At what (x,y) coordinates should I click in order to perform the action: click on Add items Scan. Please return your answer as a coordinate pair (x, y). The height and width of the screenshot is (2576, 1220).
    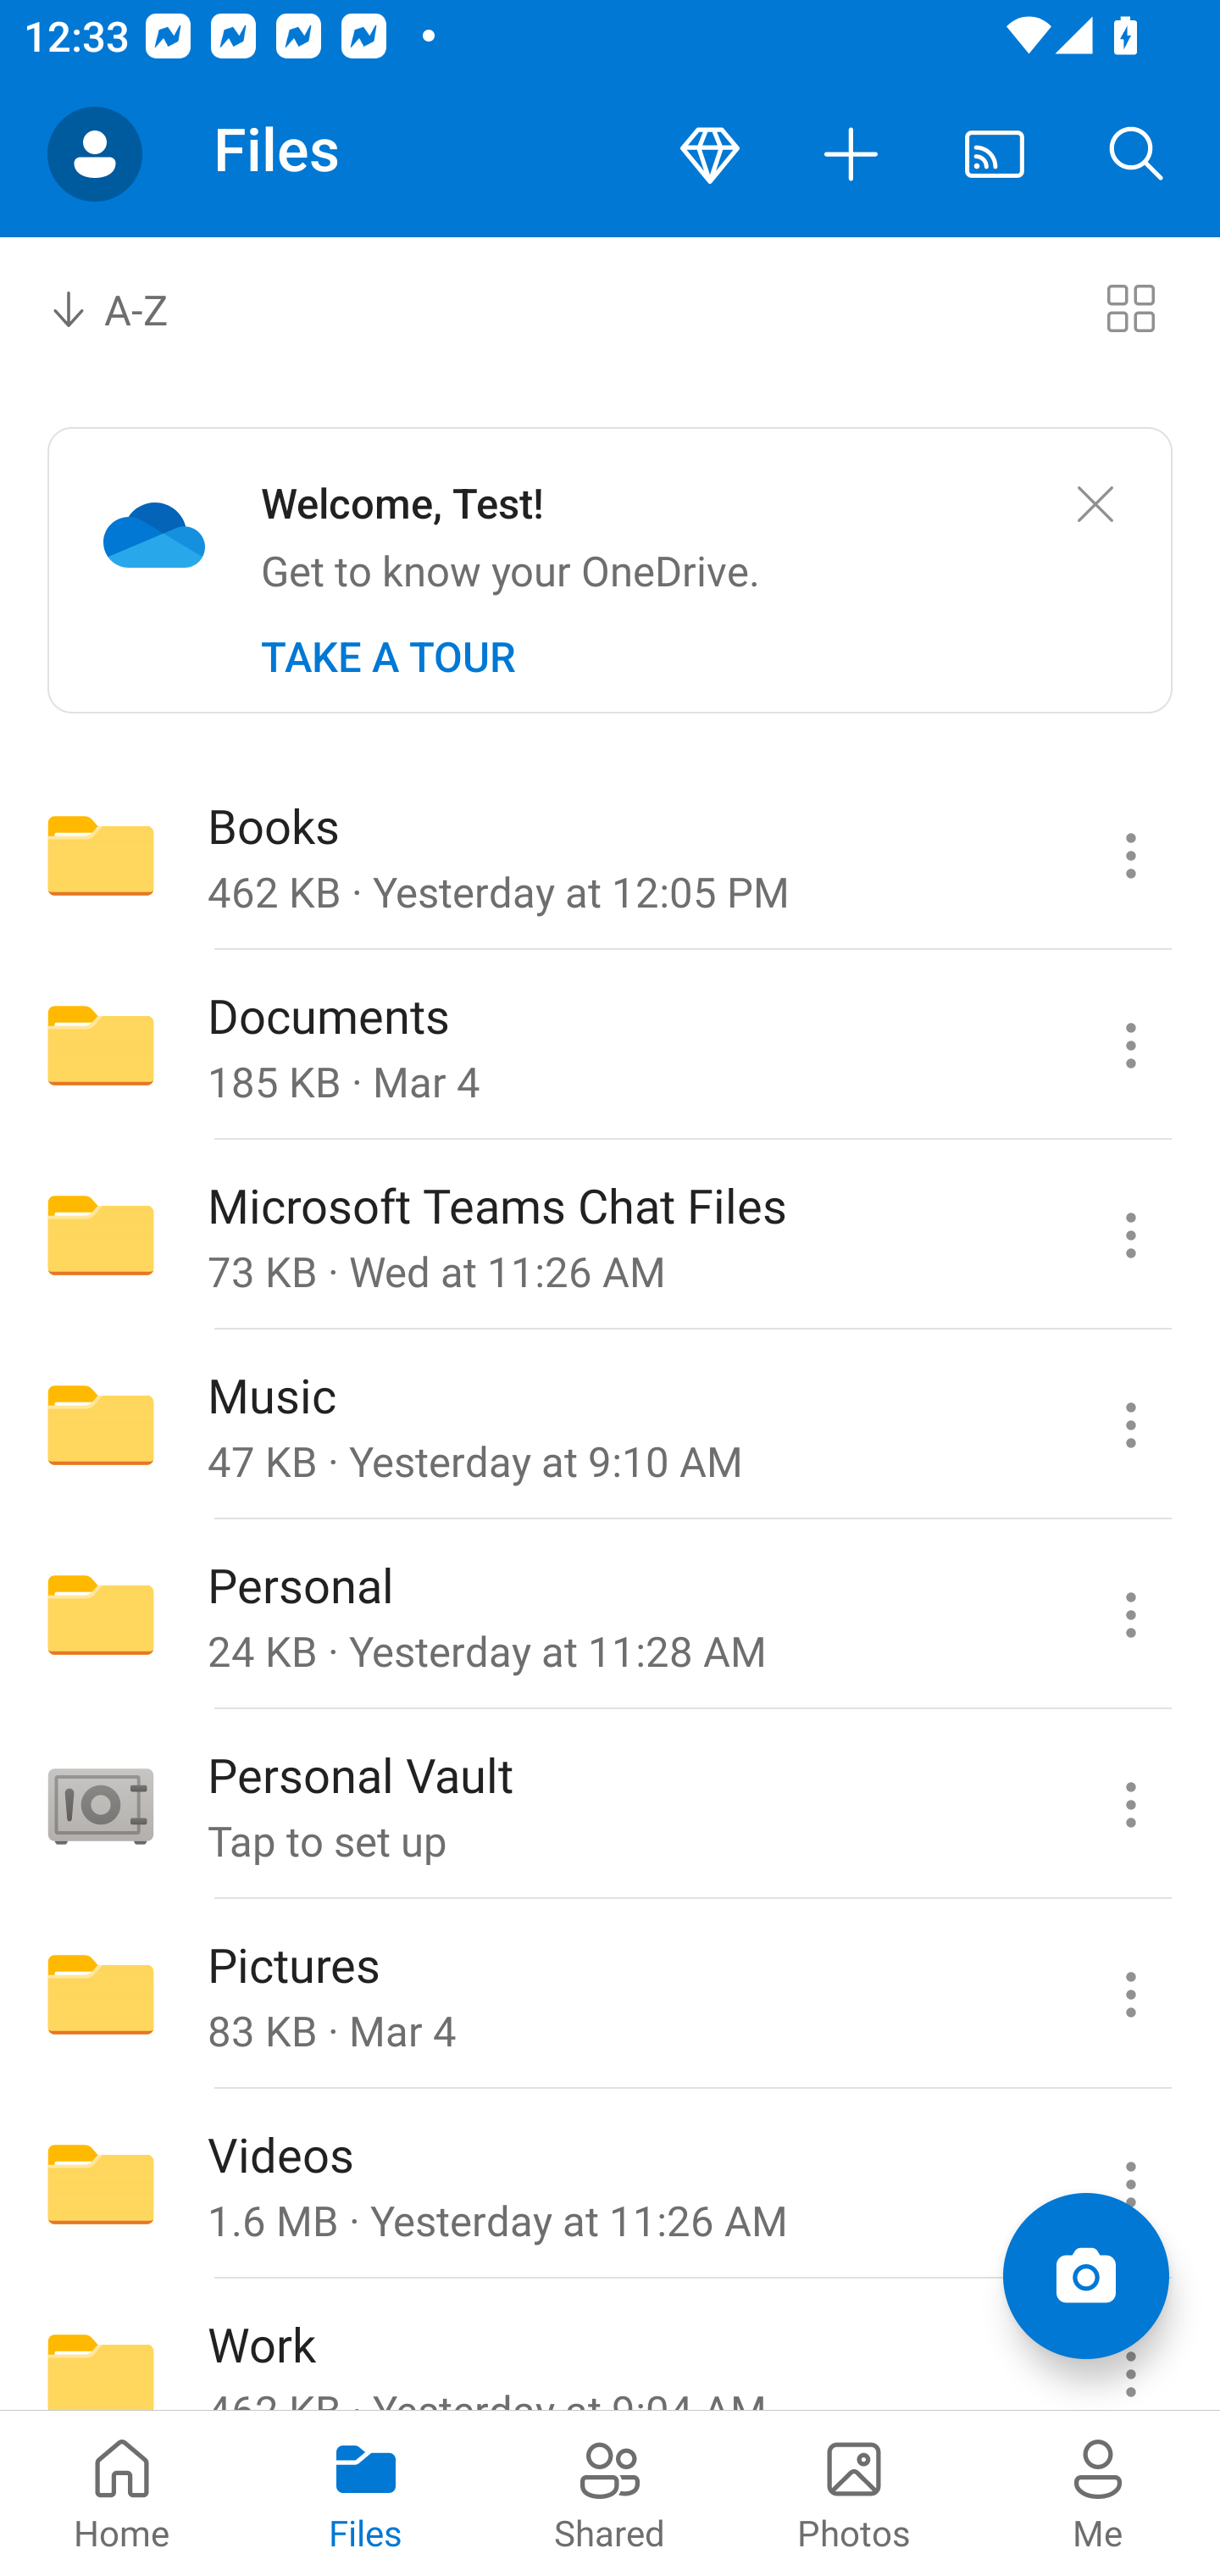
    Looking at the image, I should click on (1085, 2276).